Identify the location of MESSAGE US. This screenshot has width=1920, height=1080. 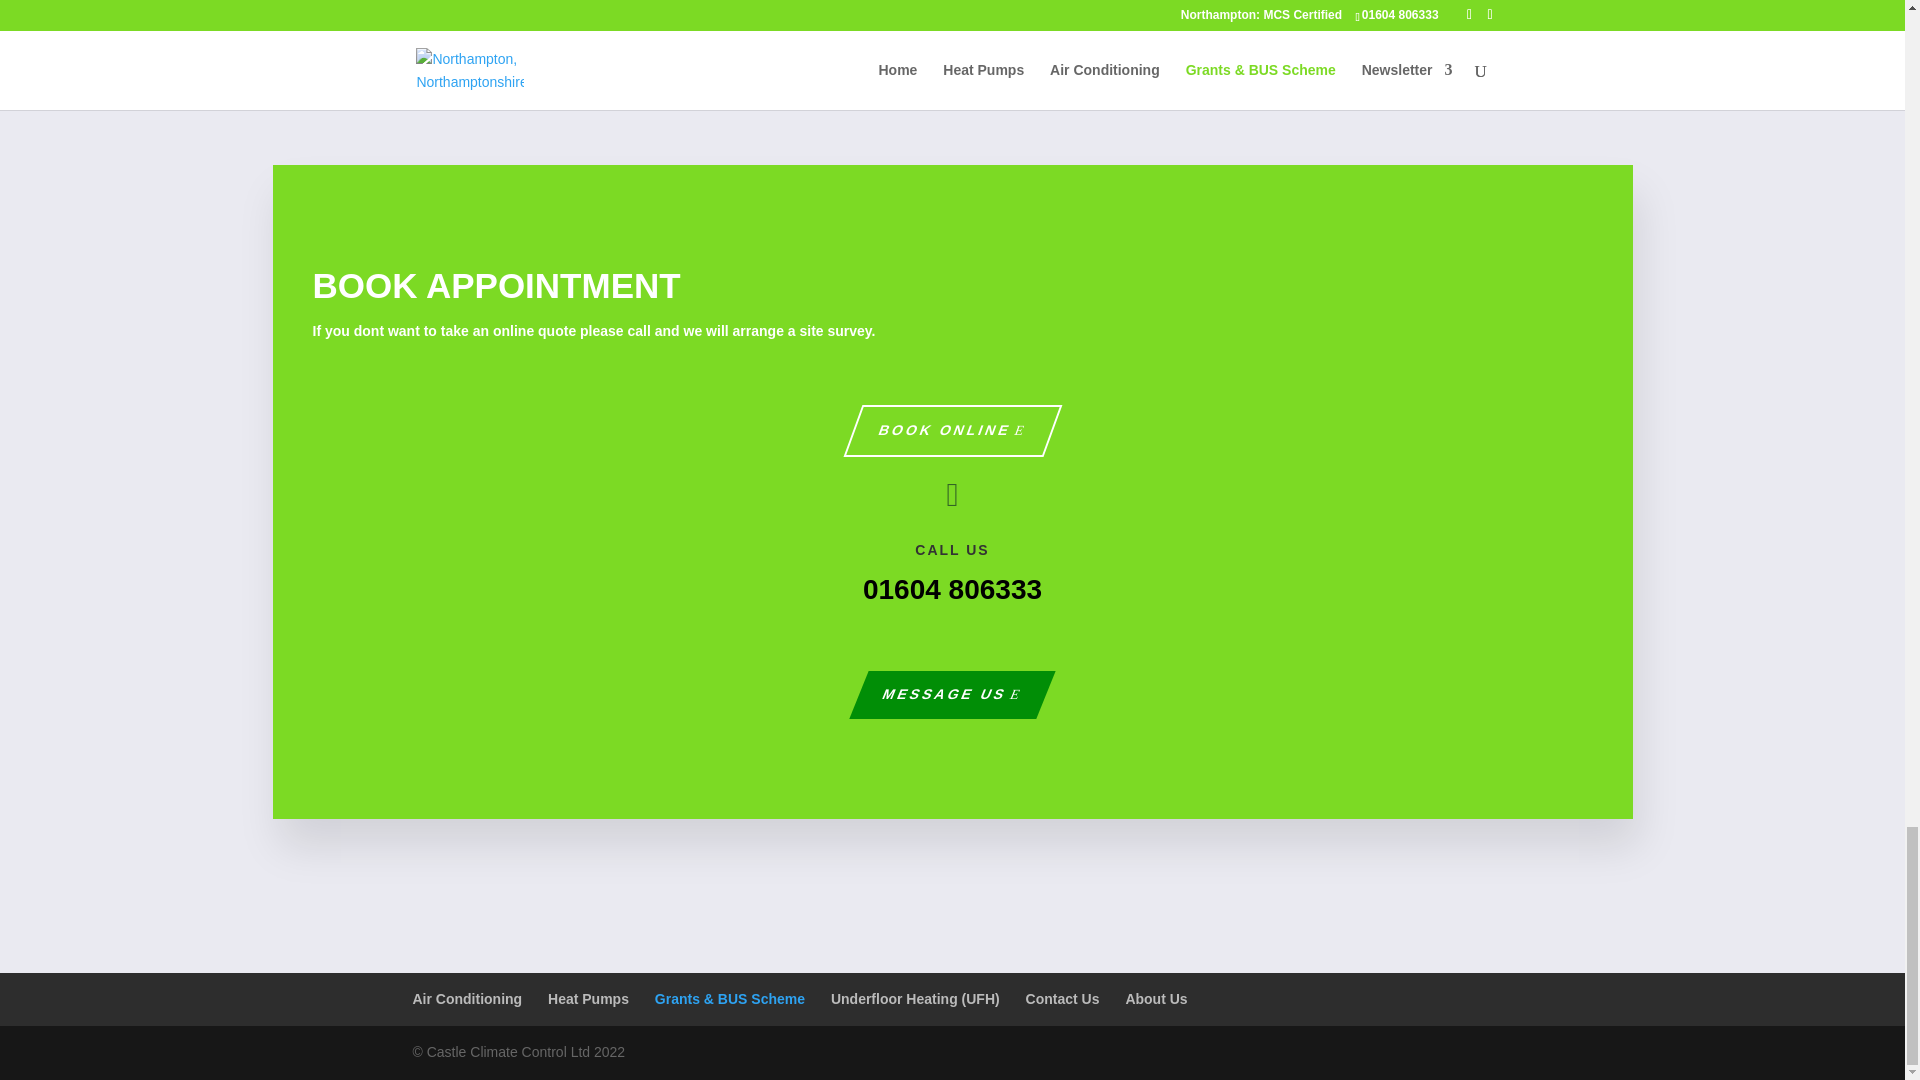
(942, 694).